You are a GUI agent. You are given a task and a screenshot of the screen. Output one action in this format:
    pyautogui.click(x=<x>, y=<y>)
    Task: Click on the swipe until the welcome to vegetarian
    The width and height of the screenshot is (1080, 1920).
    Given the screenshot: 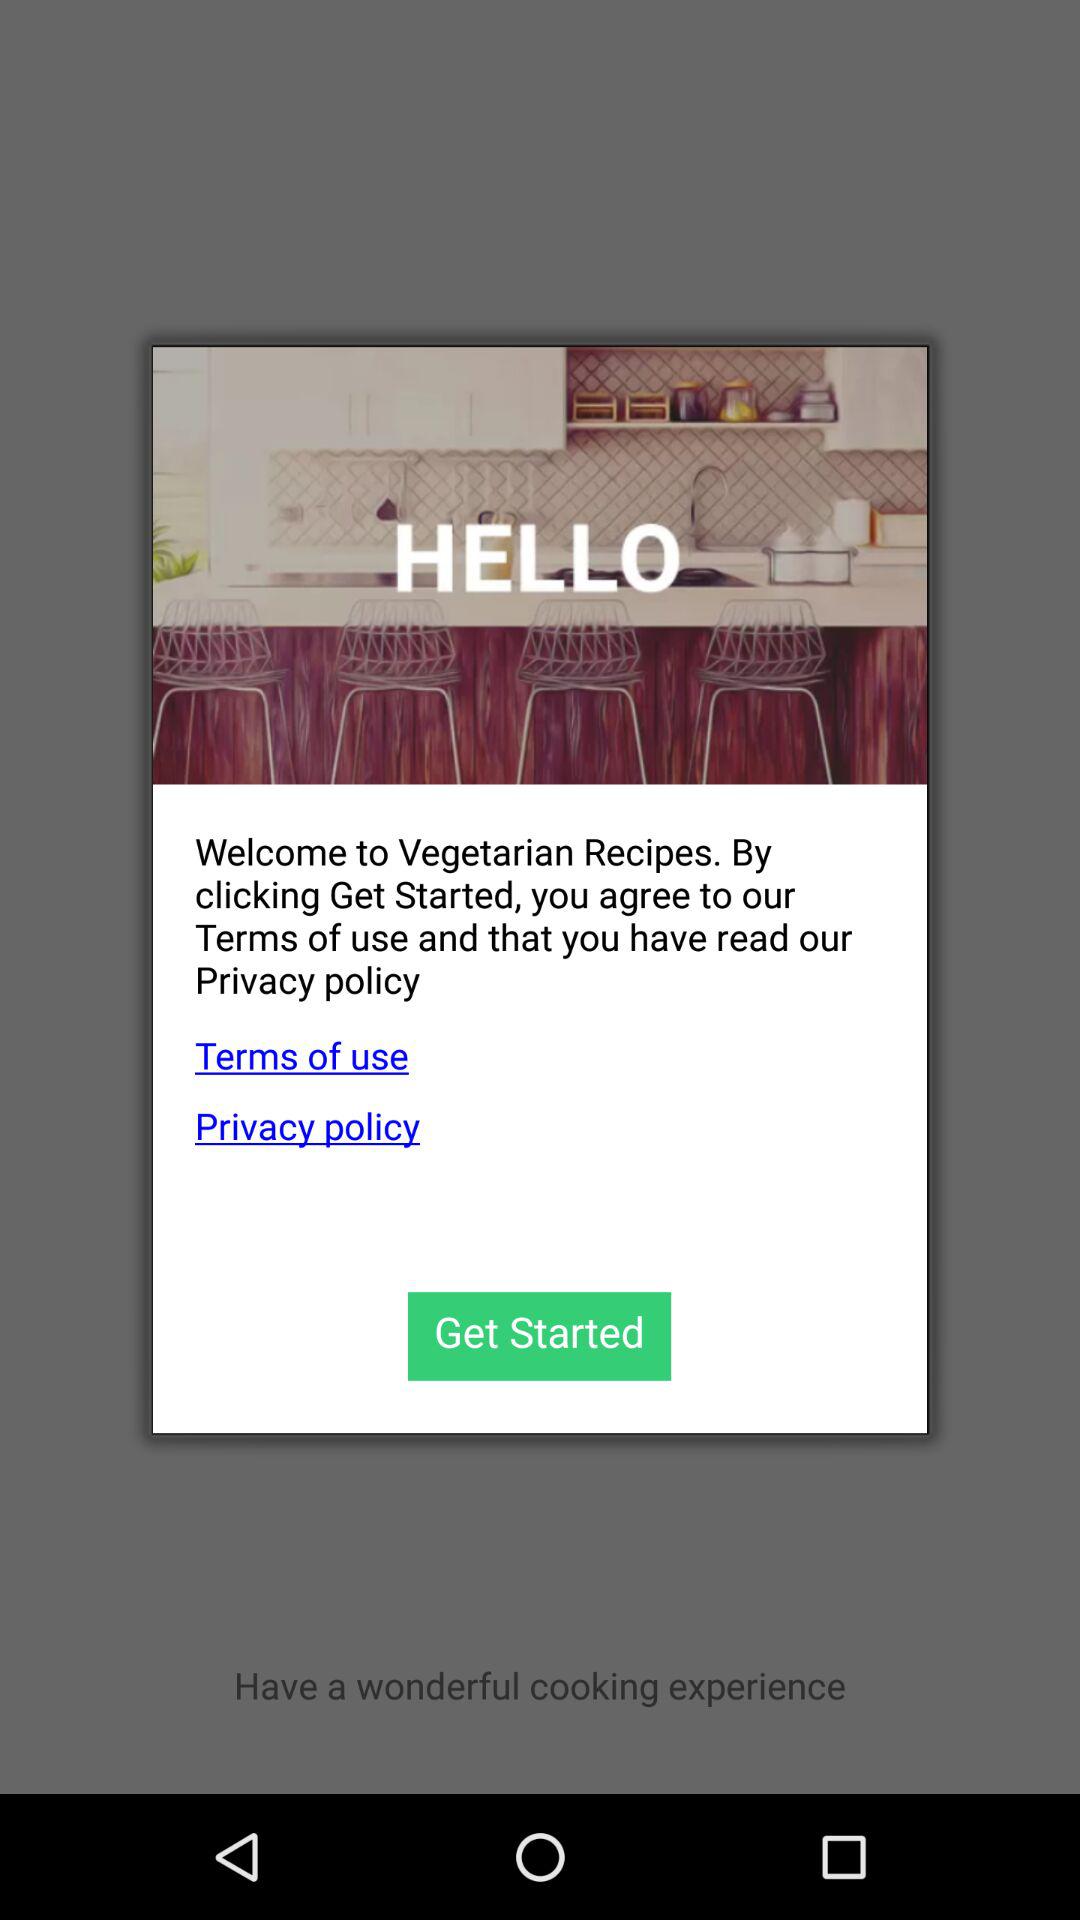 What is the action you would take?
    pyautogui.click(x=518, y=899)
    